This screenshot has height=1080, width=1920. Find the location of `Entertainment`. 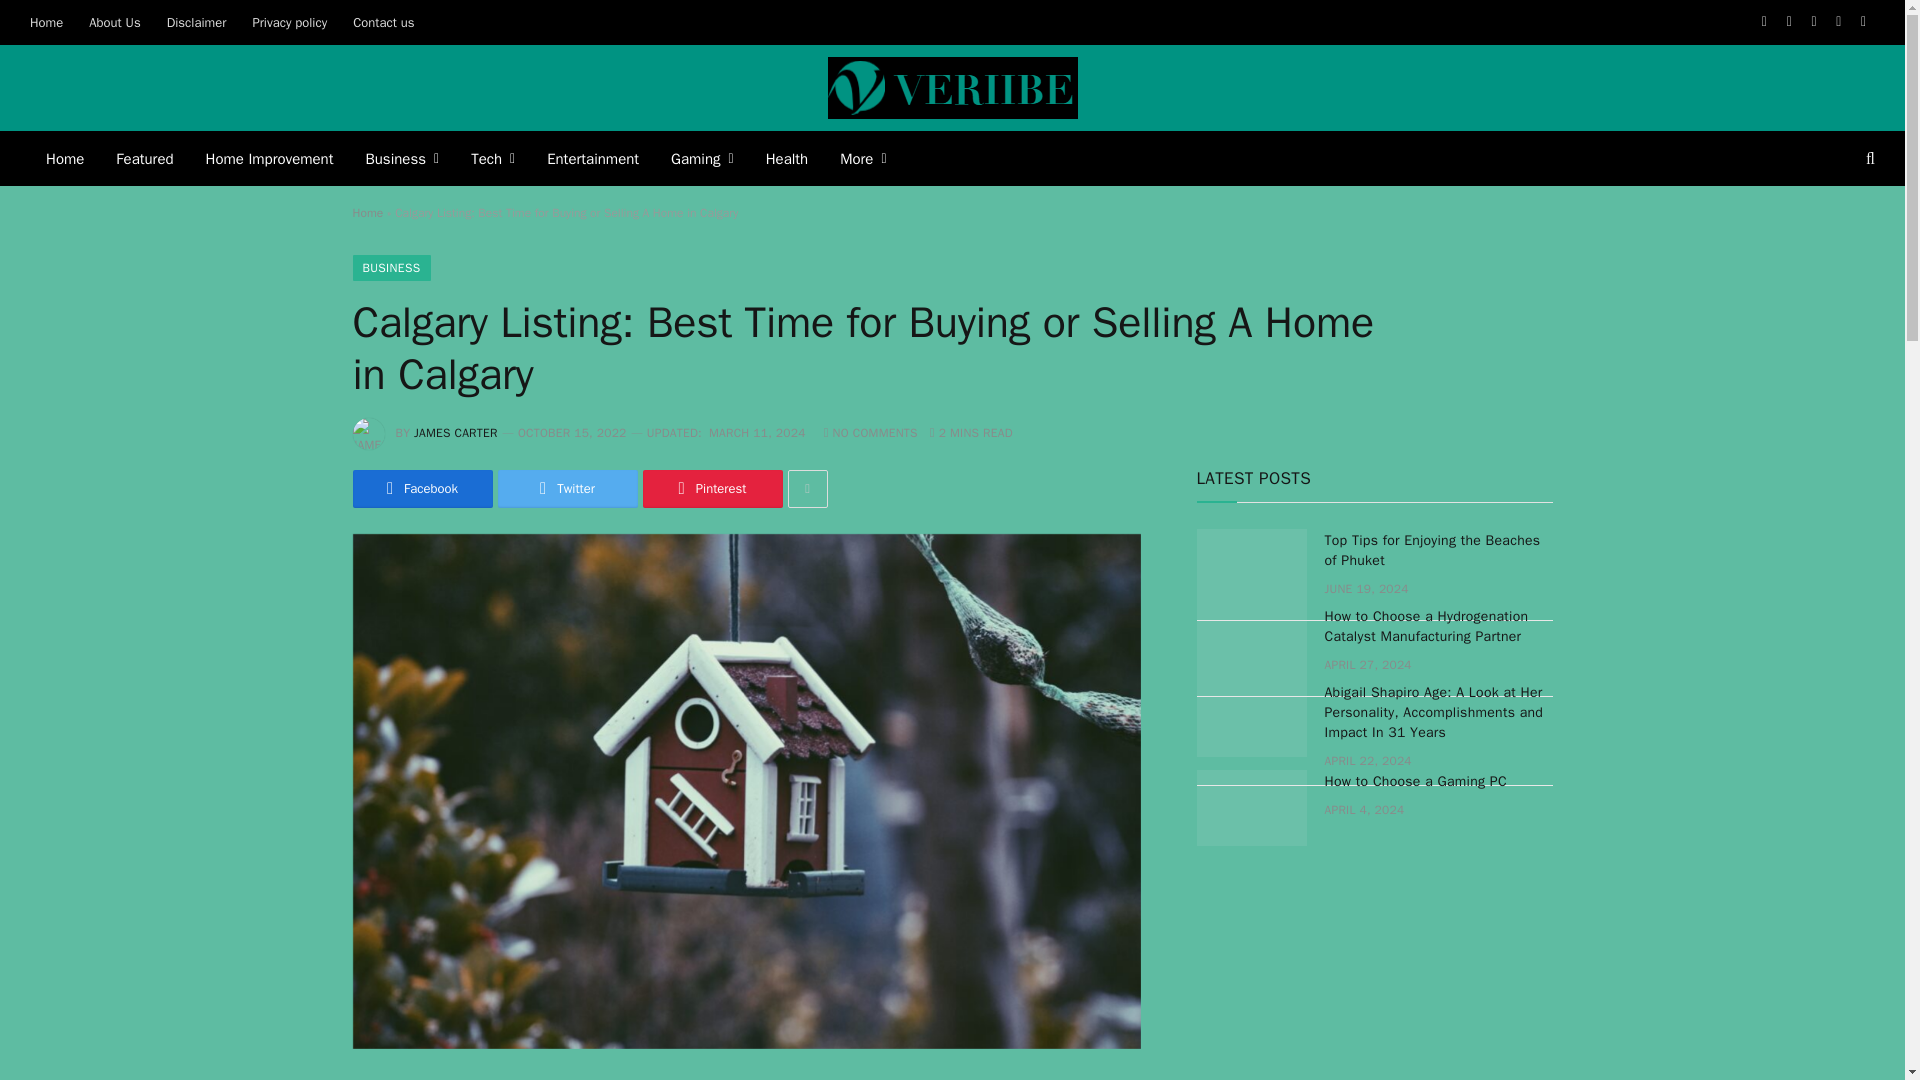

Entertainment is located at coordinates (592, 158).